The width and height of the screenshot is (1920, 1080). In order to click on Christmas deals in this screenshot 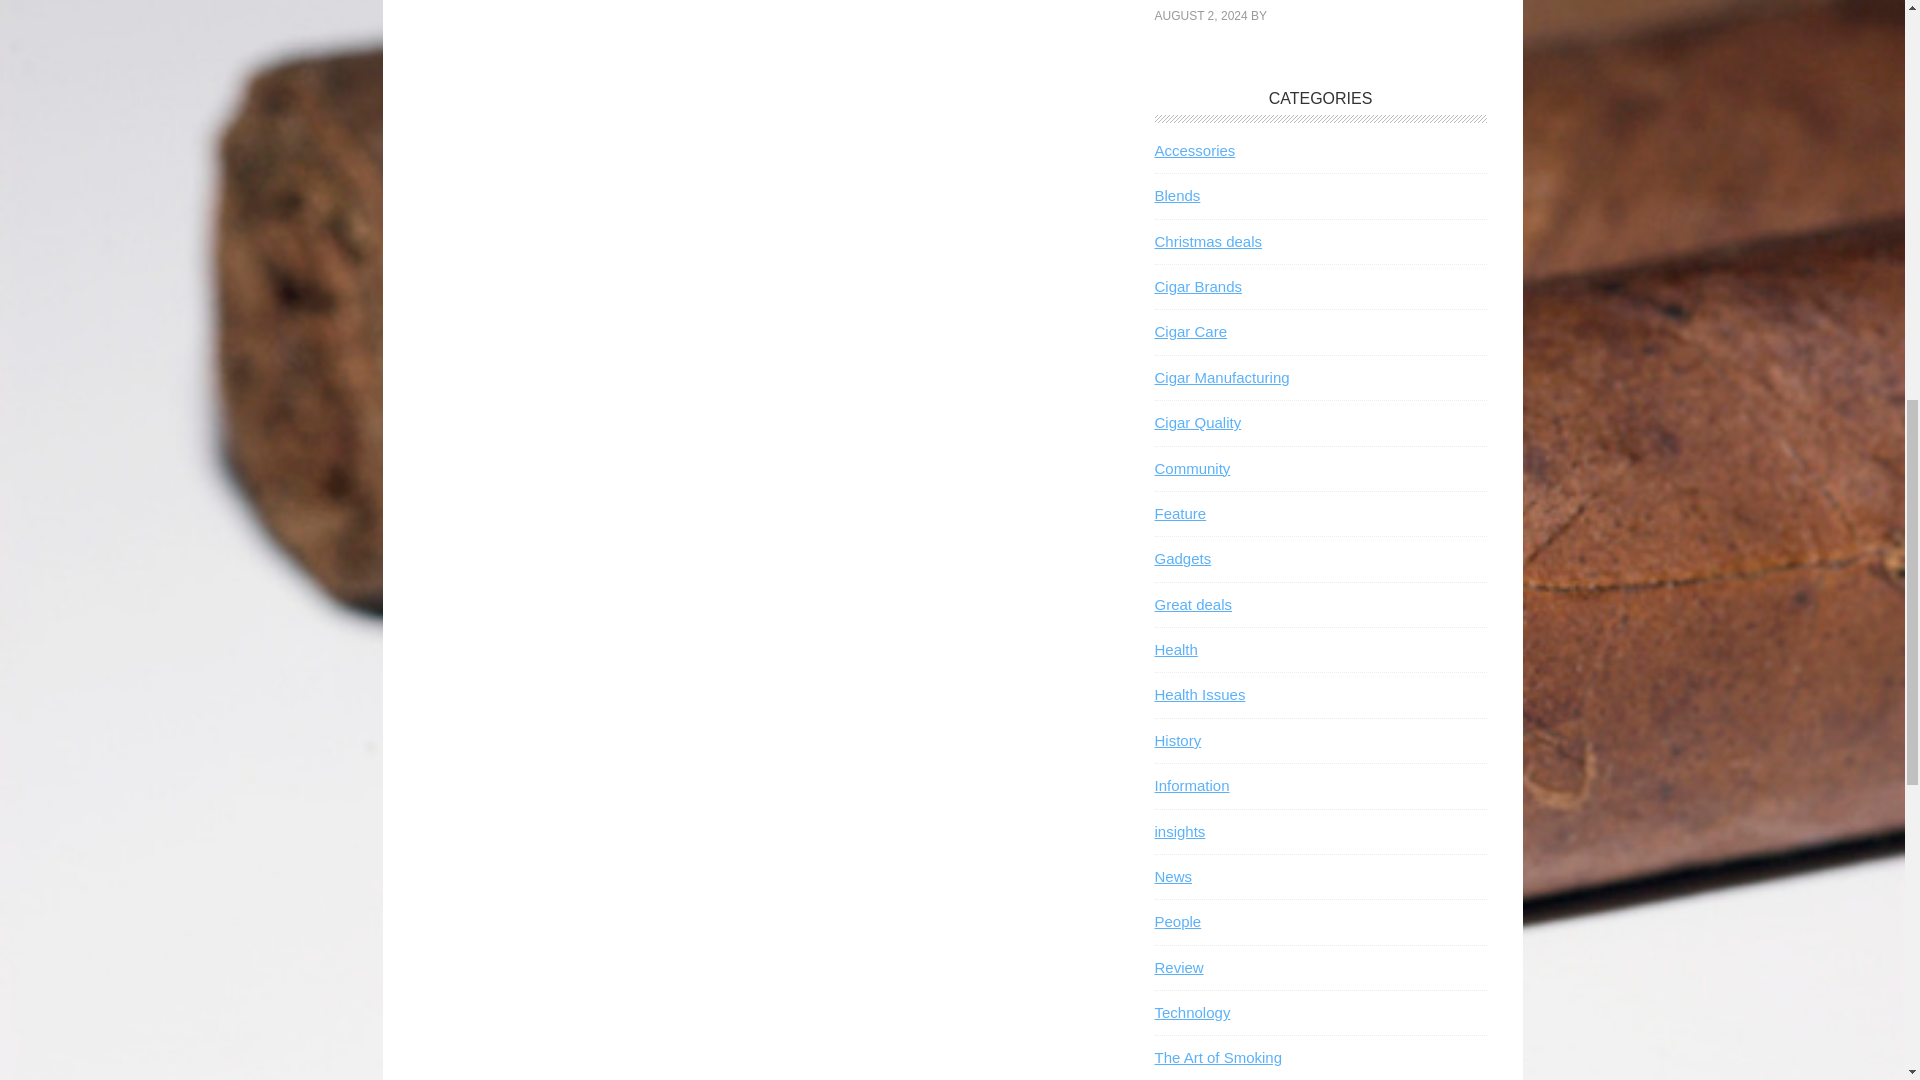, I will do `click(1207, 241)`.